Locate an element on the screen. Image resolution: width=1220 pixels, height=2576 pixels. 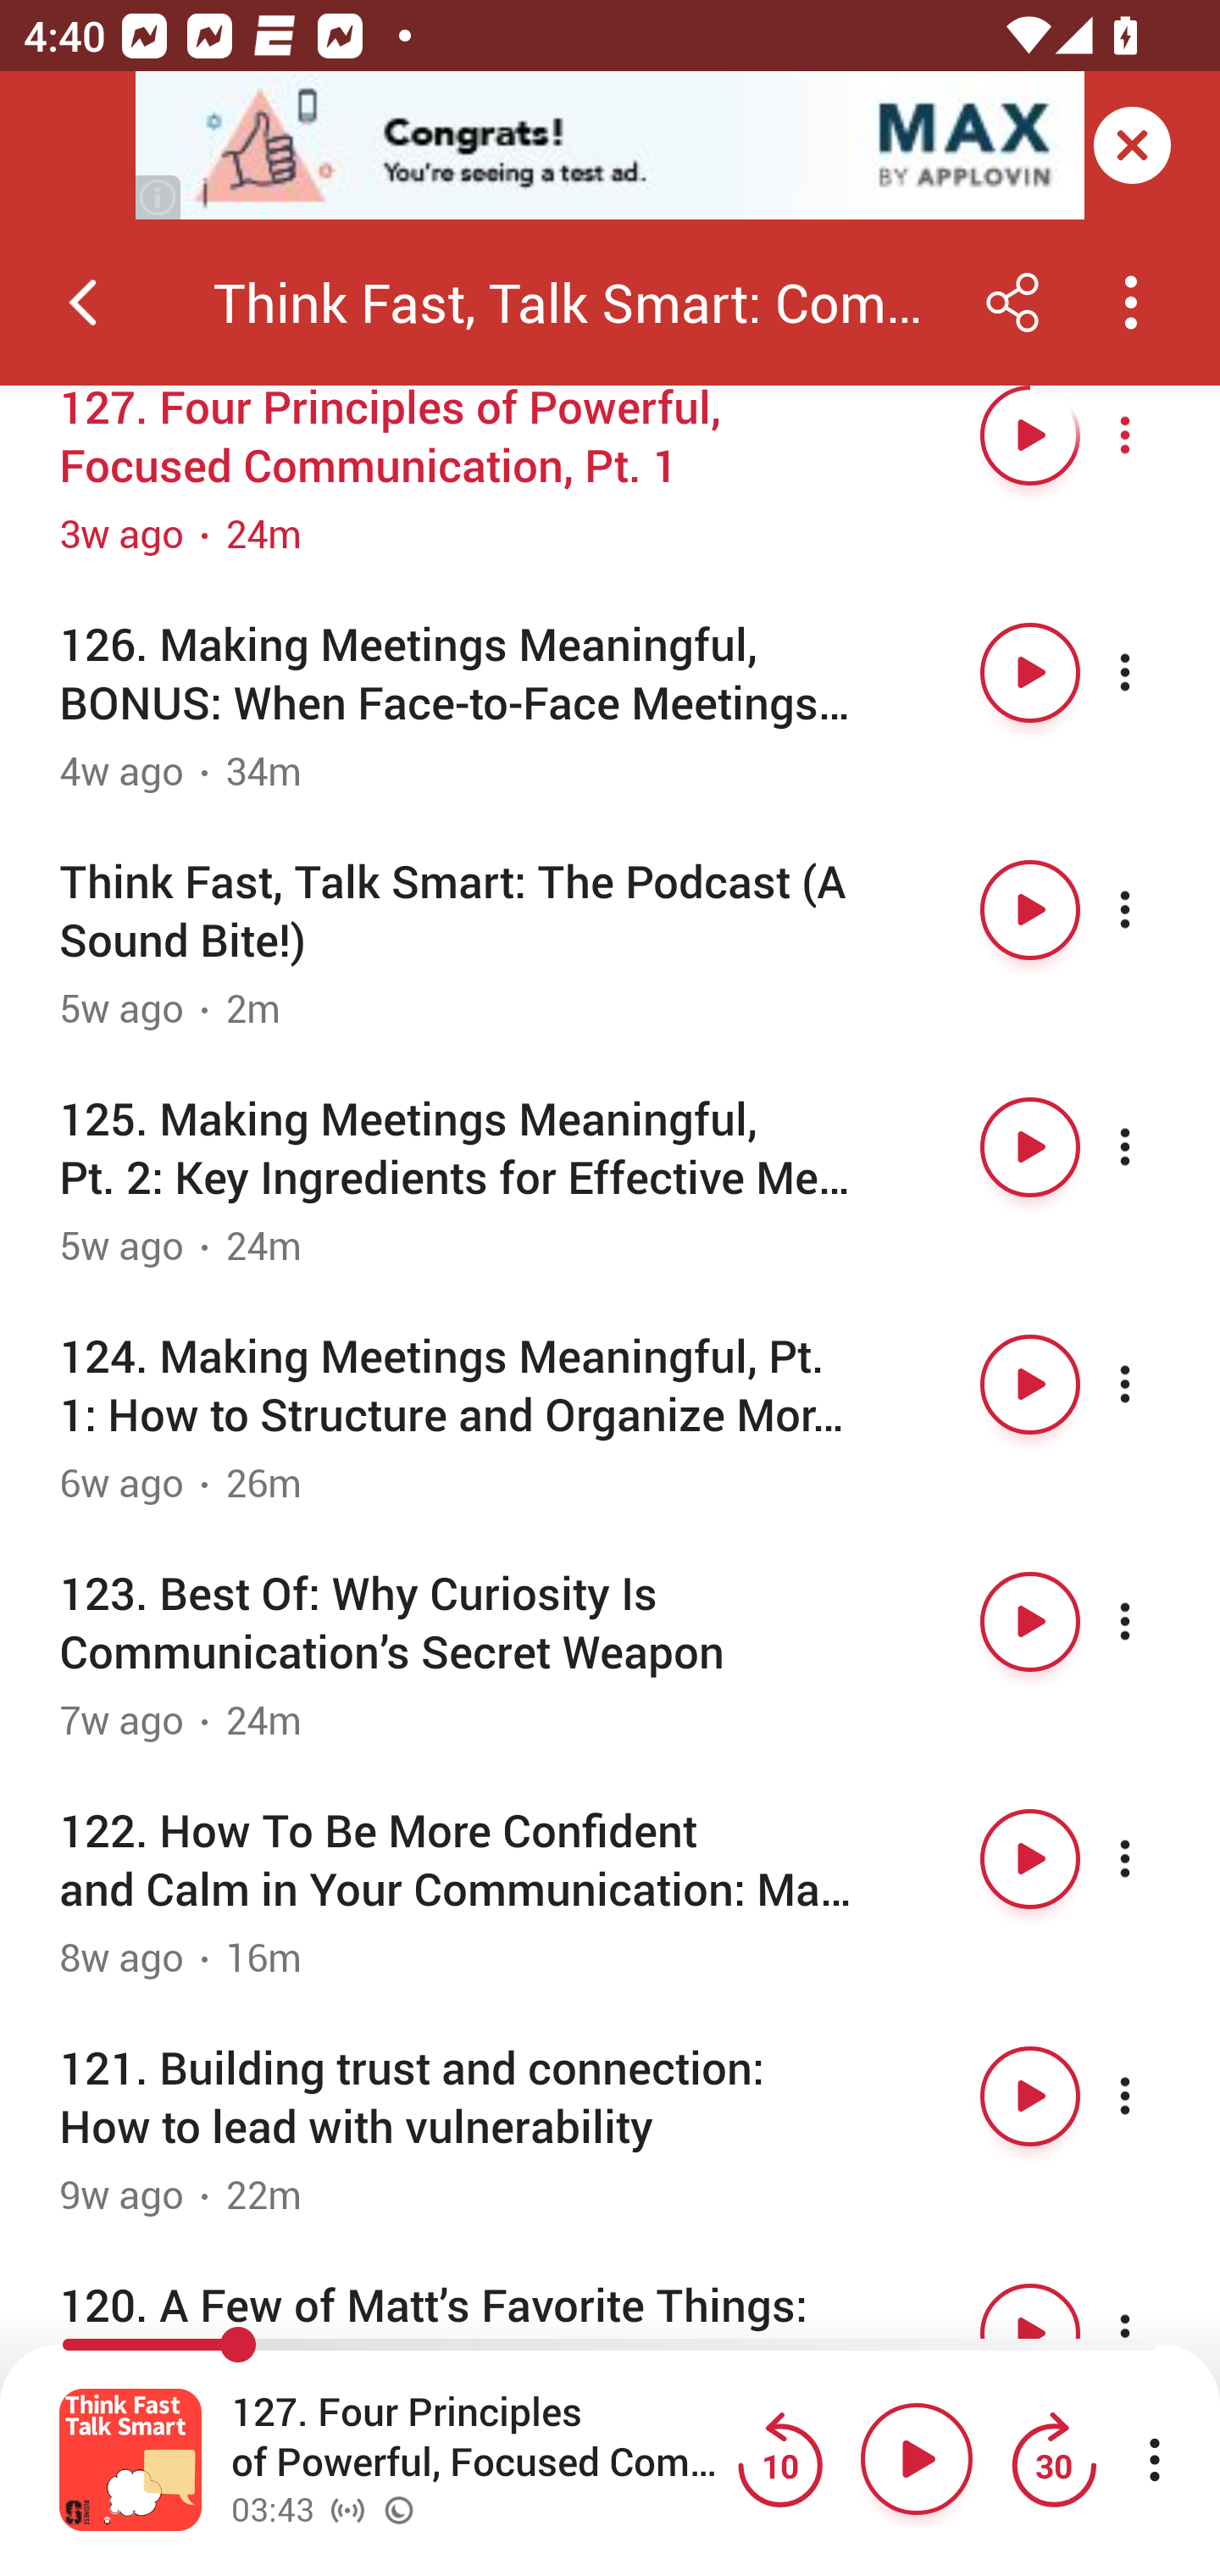
More options is located at coordinates (1154, 1385).